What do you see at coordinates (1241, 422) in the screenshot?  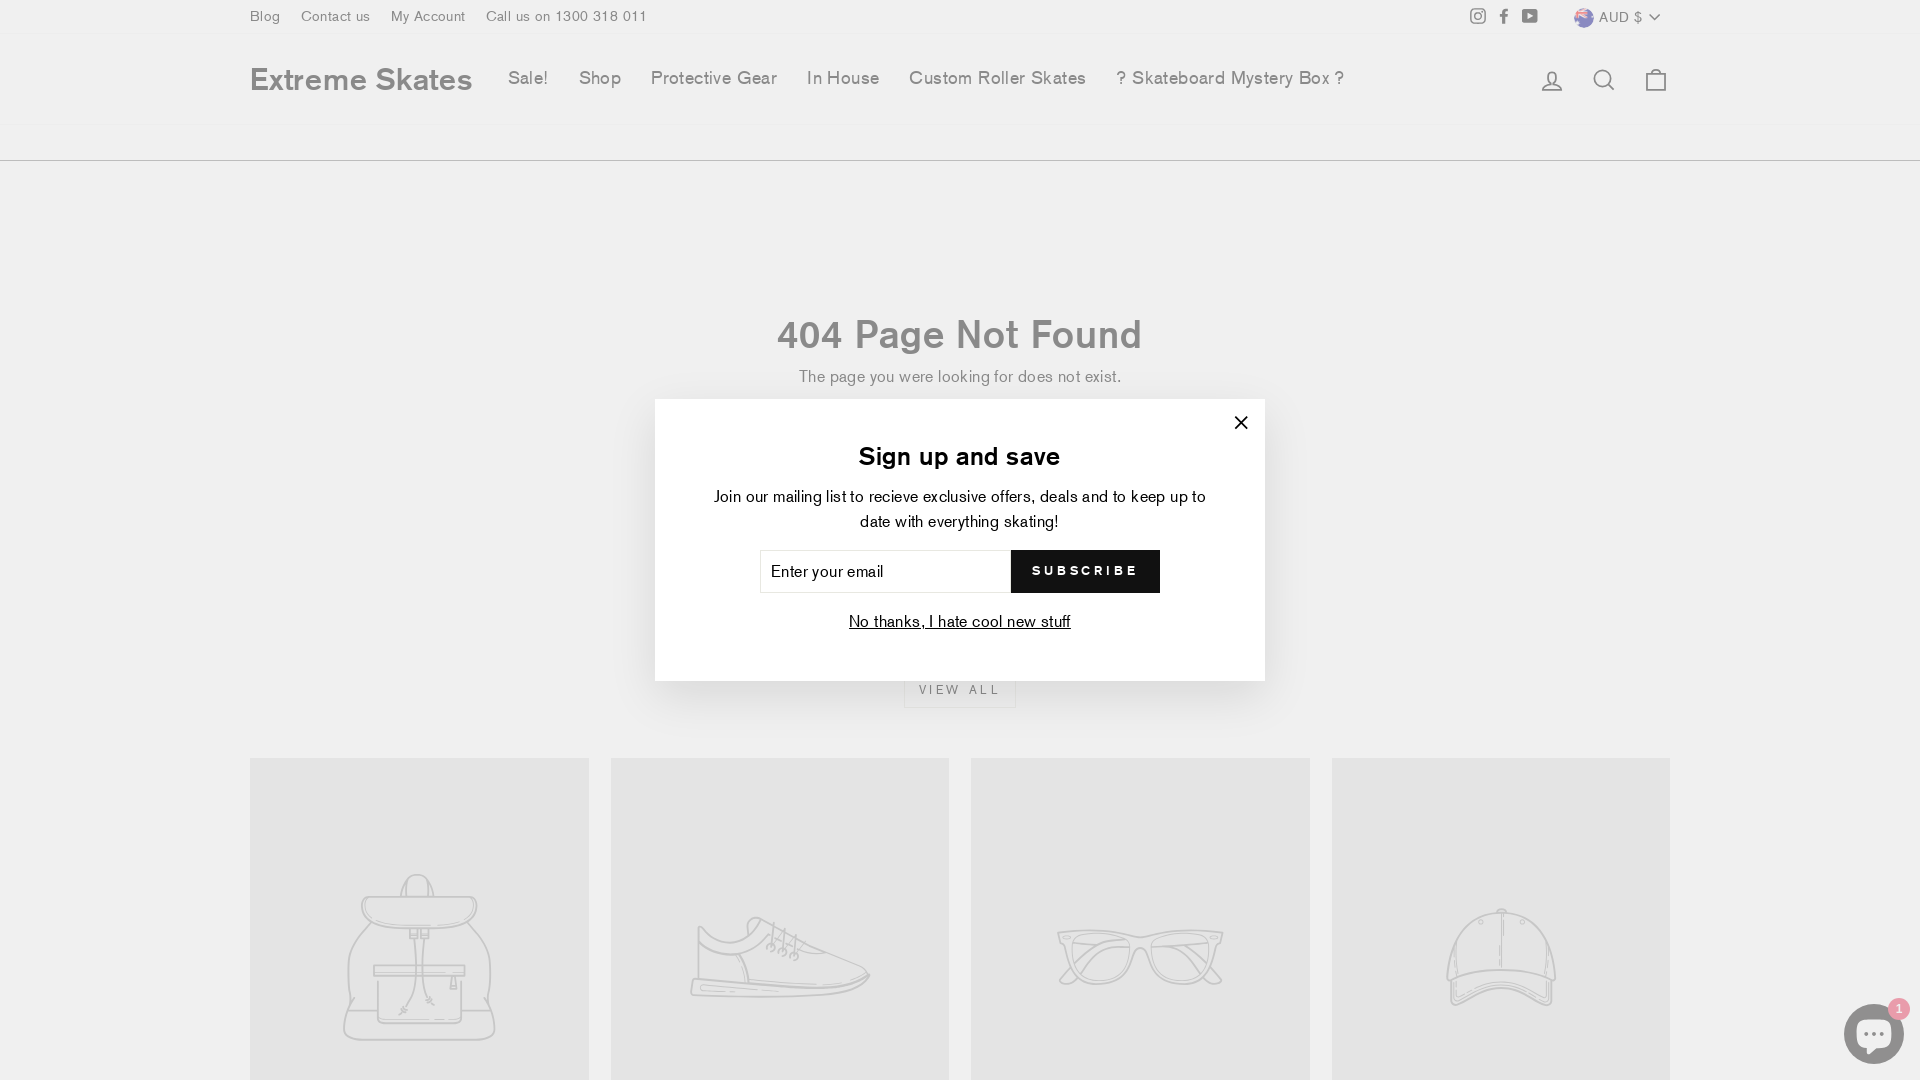 I see `"Close (esc)"` at bounding box center [1241, 422].